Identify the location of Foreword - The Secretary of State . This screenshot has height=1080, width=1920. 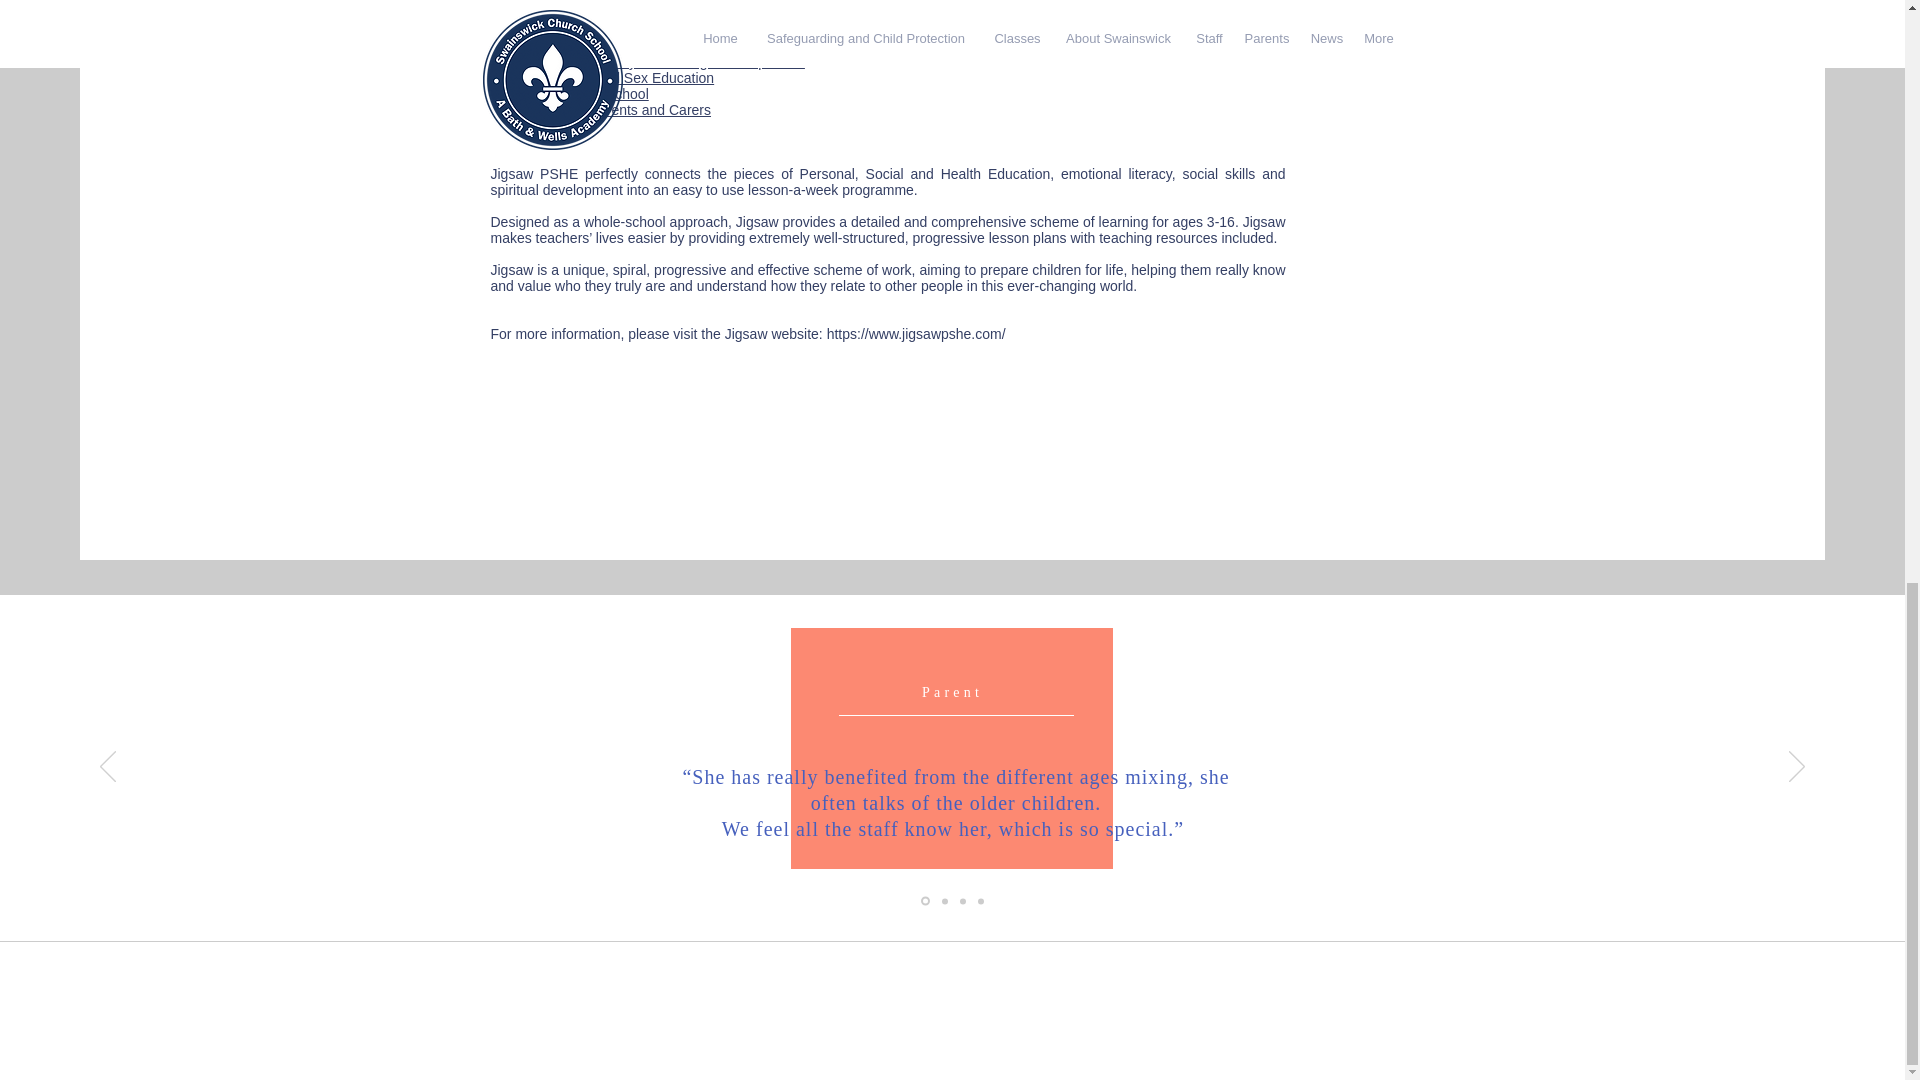
(624, 29).